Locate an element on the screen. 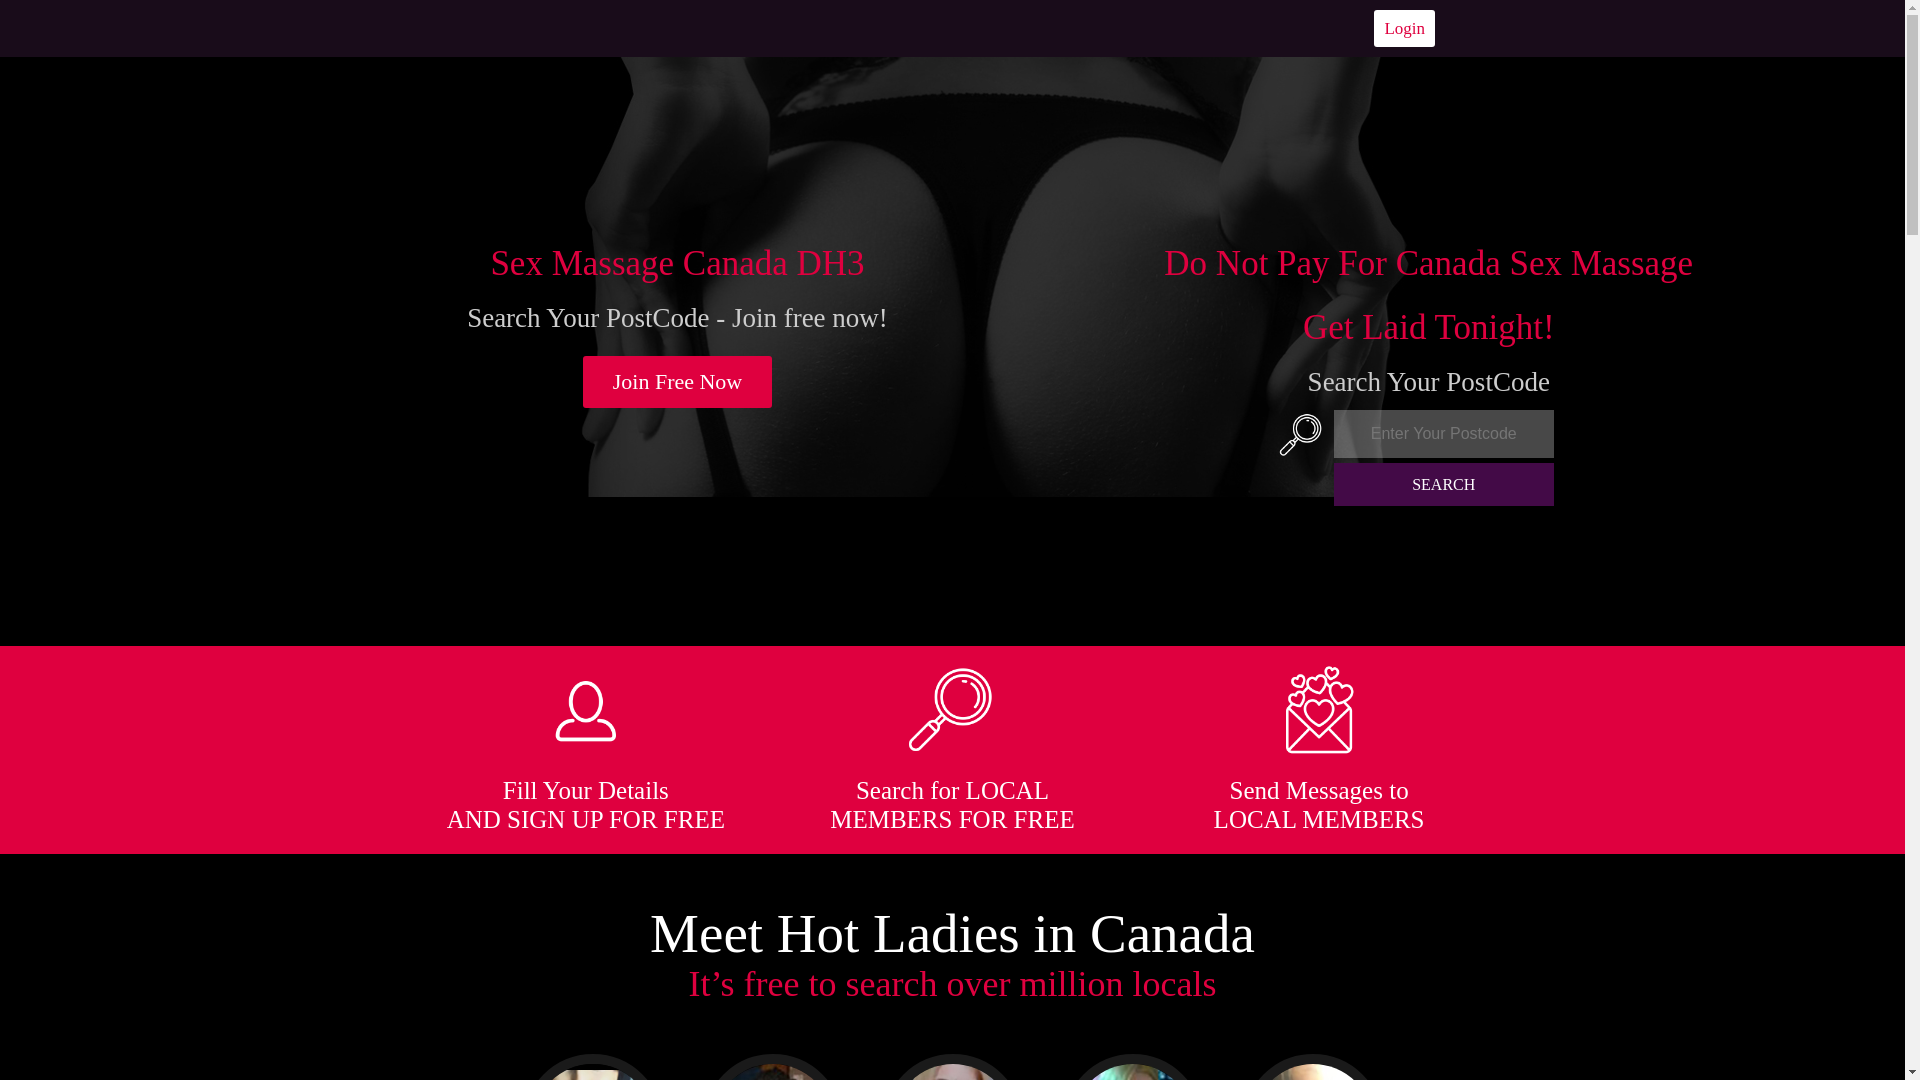 The width and height of the screenshot is (1920, 1080). Join is located at coordinates (678, 382).